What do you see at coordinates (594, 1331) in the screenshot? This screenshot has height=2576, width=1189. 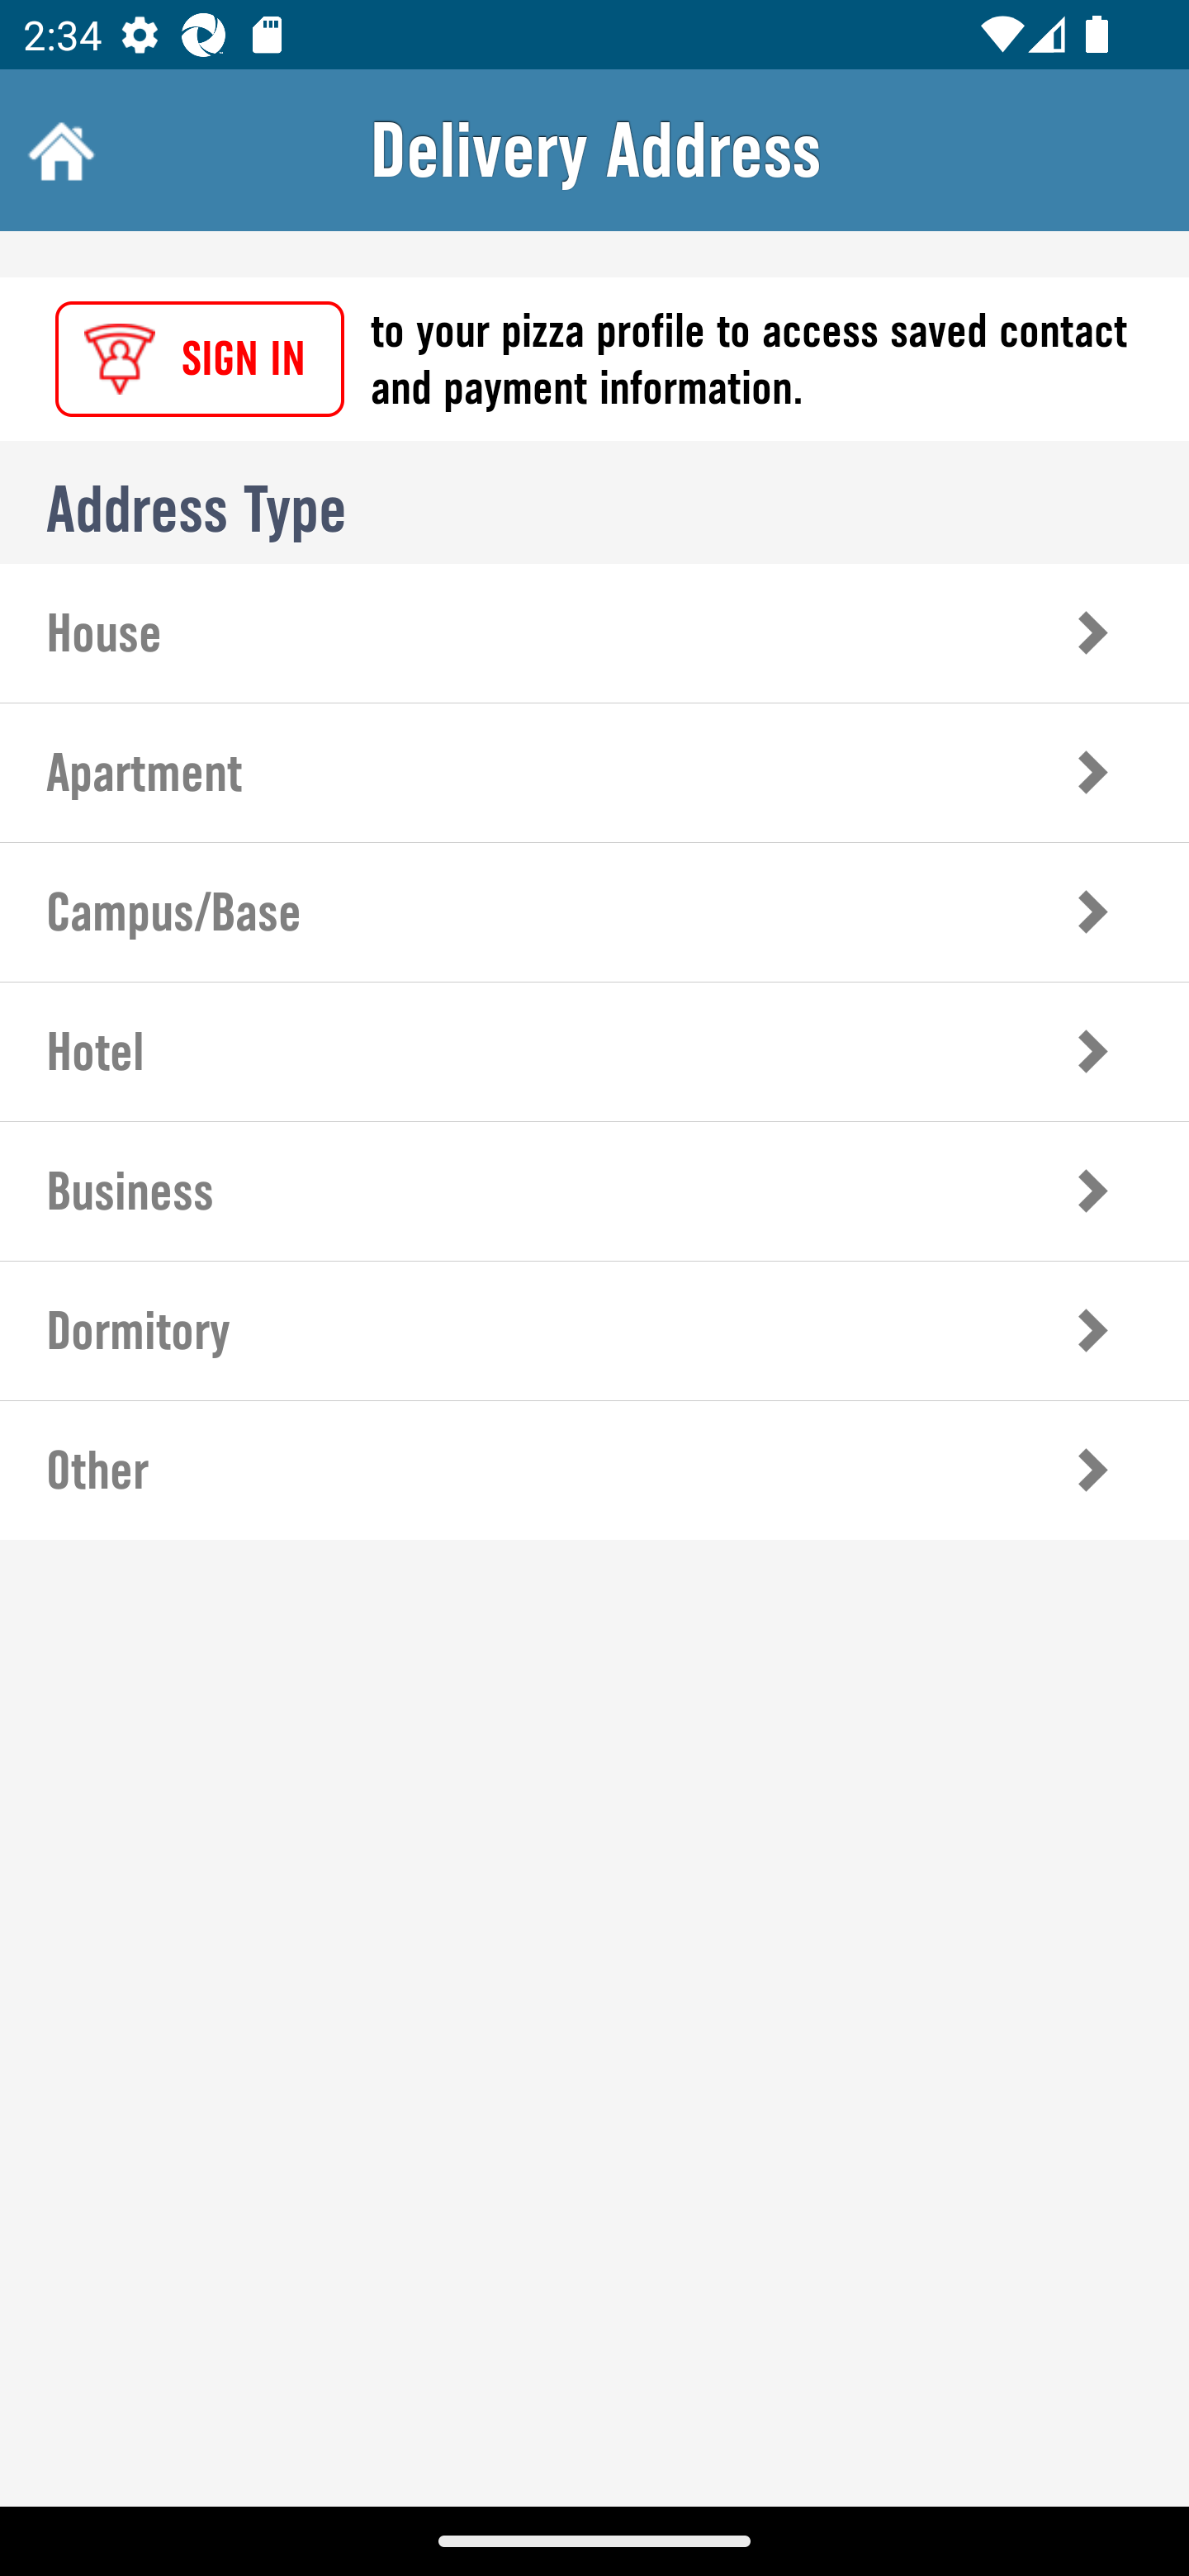 I see `6 of 7, Dormitory Dormitory Address Details` at bounding box center [594, 1331].